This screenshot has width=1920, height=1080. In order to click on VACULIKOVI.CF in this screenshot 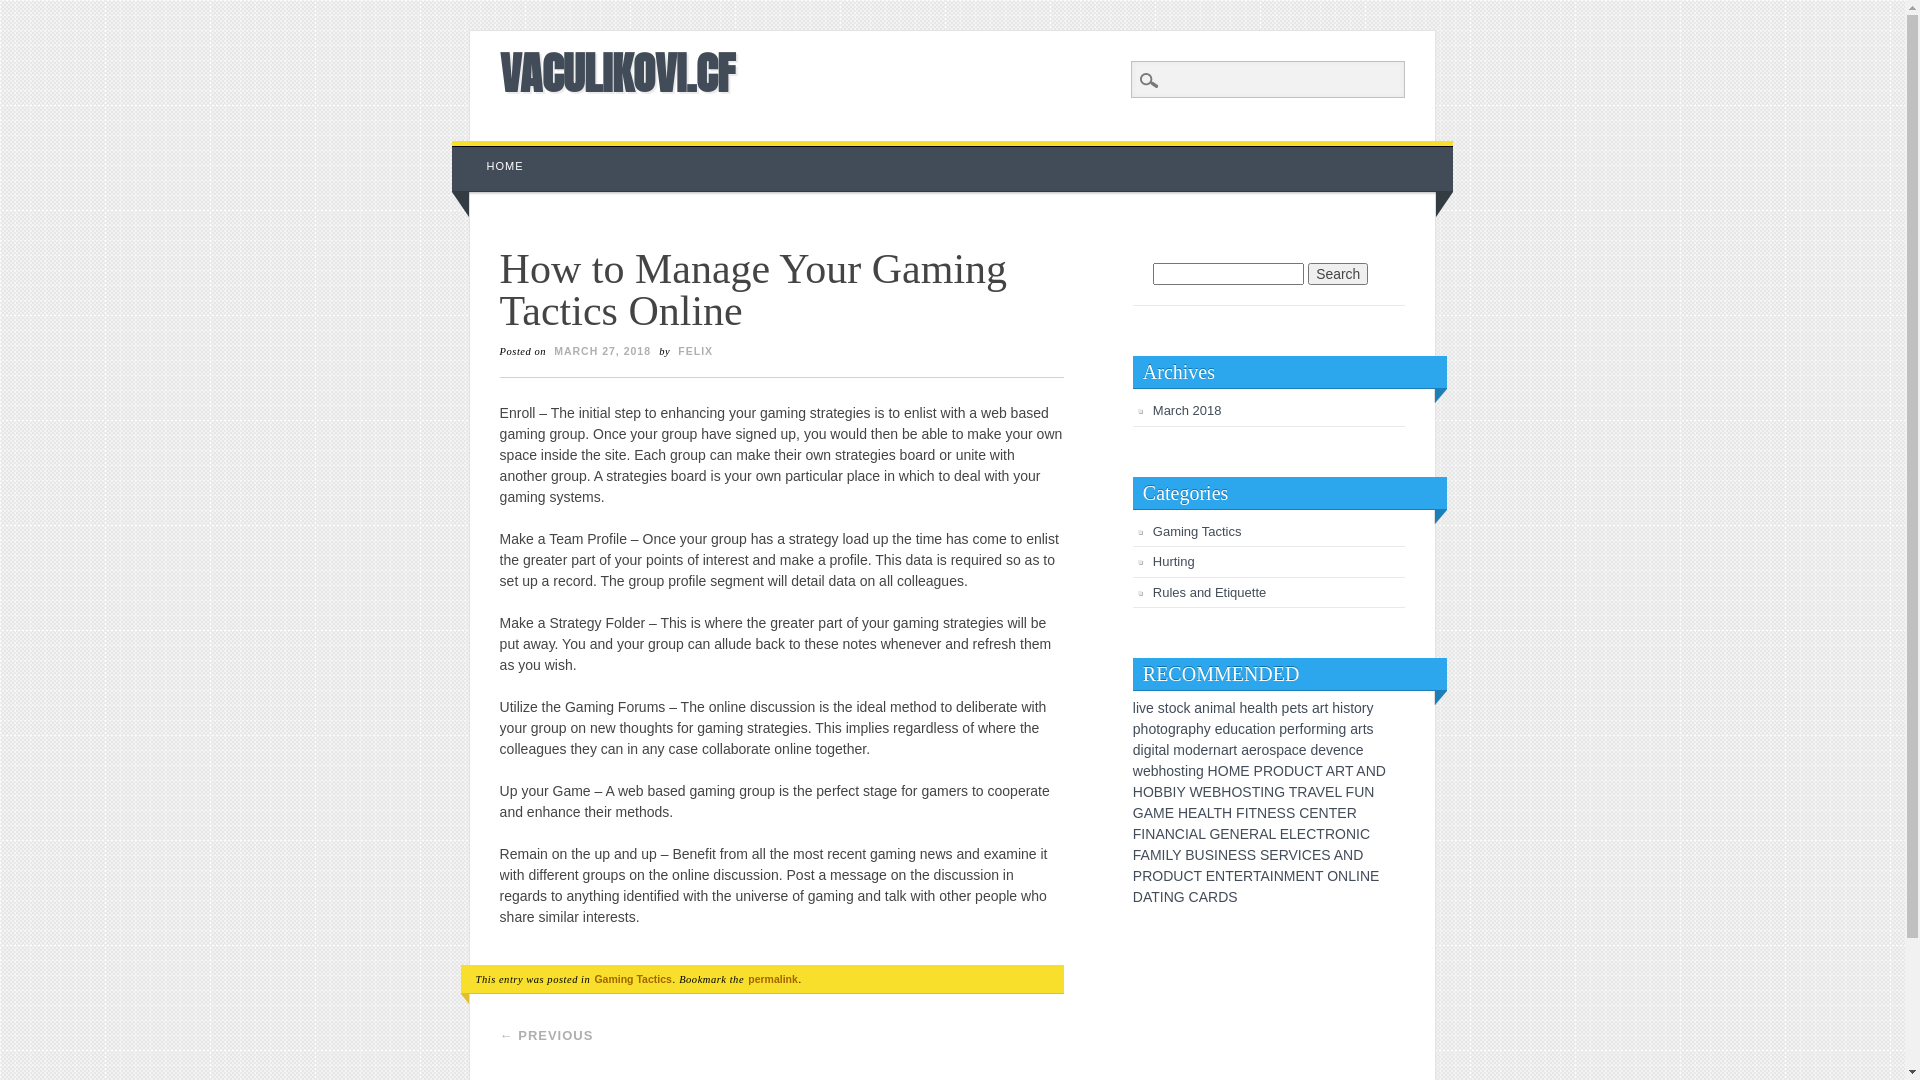, I will do `click(618, 72)`.